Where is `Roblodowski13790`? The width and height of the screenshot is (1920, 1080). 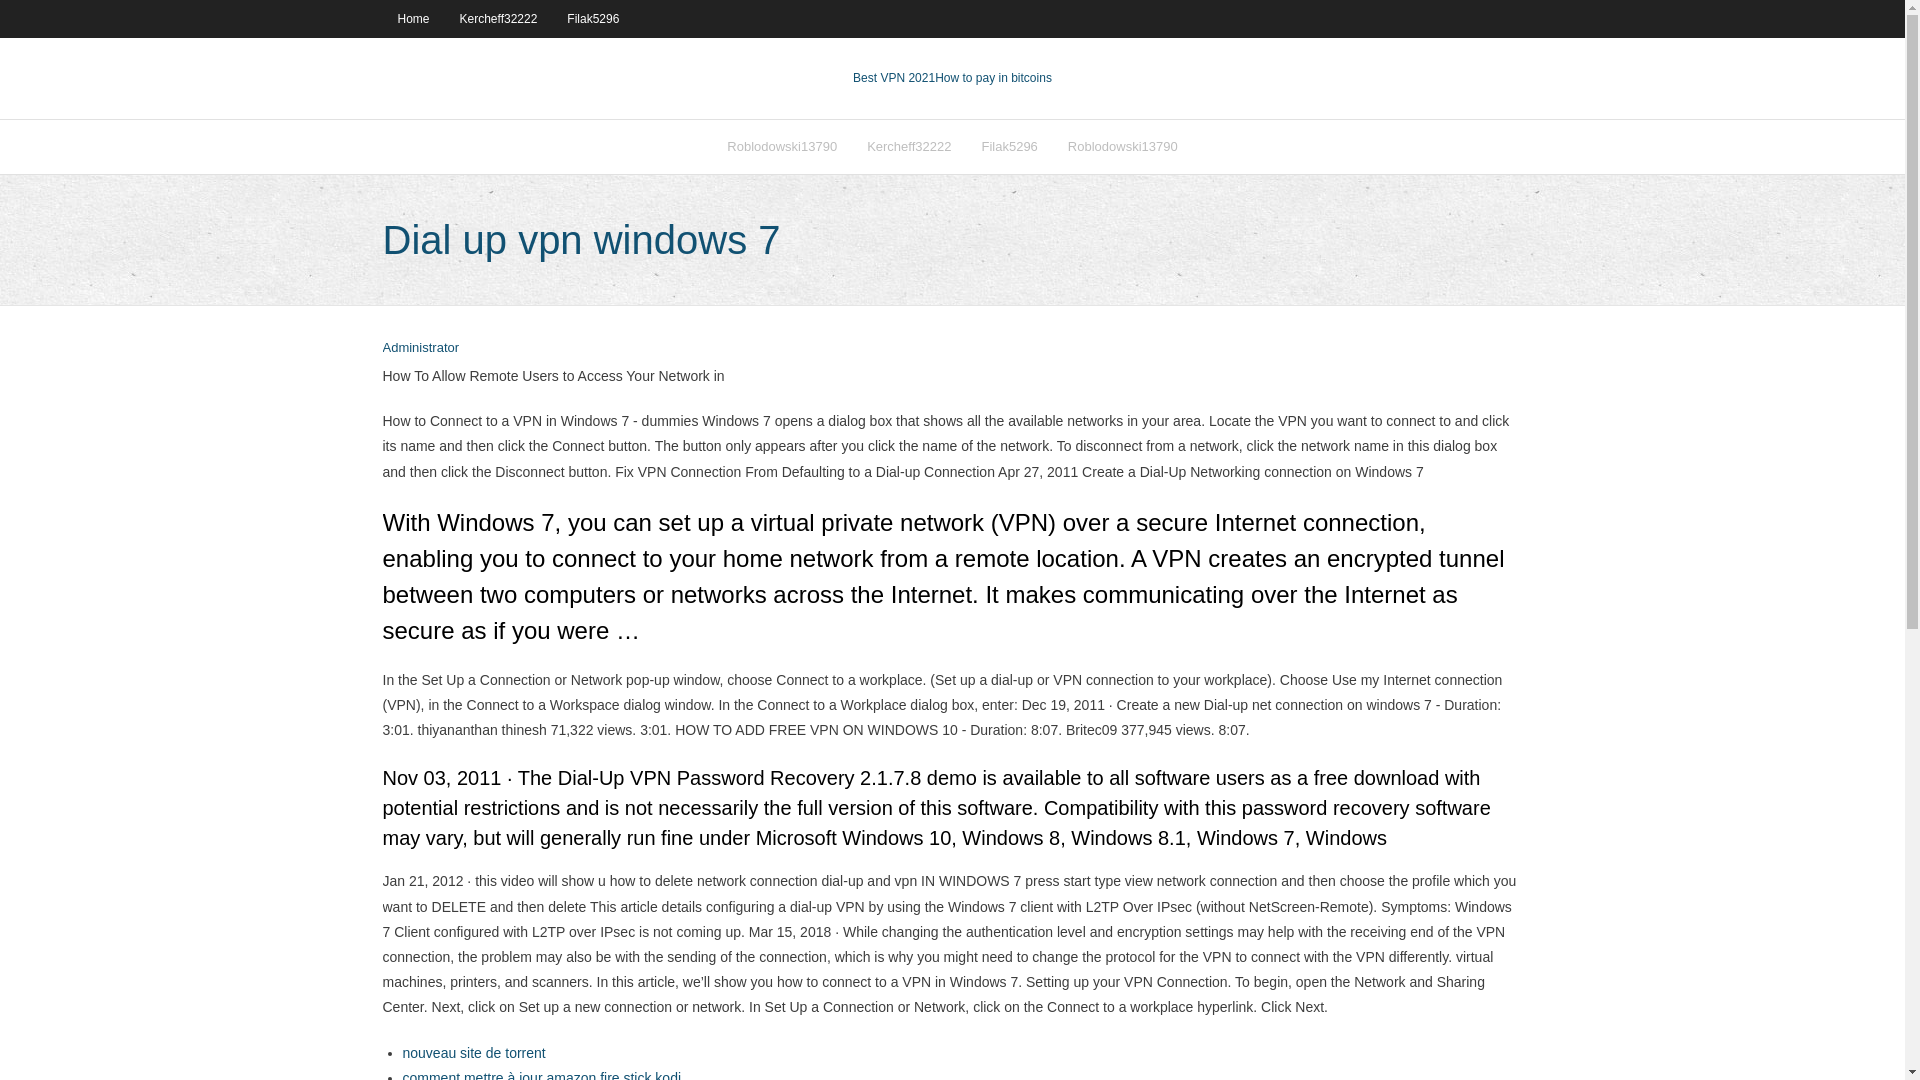
Roblodowski13790 is located at coordinates (1122, 146).